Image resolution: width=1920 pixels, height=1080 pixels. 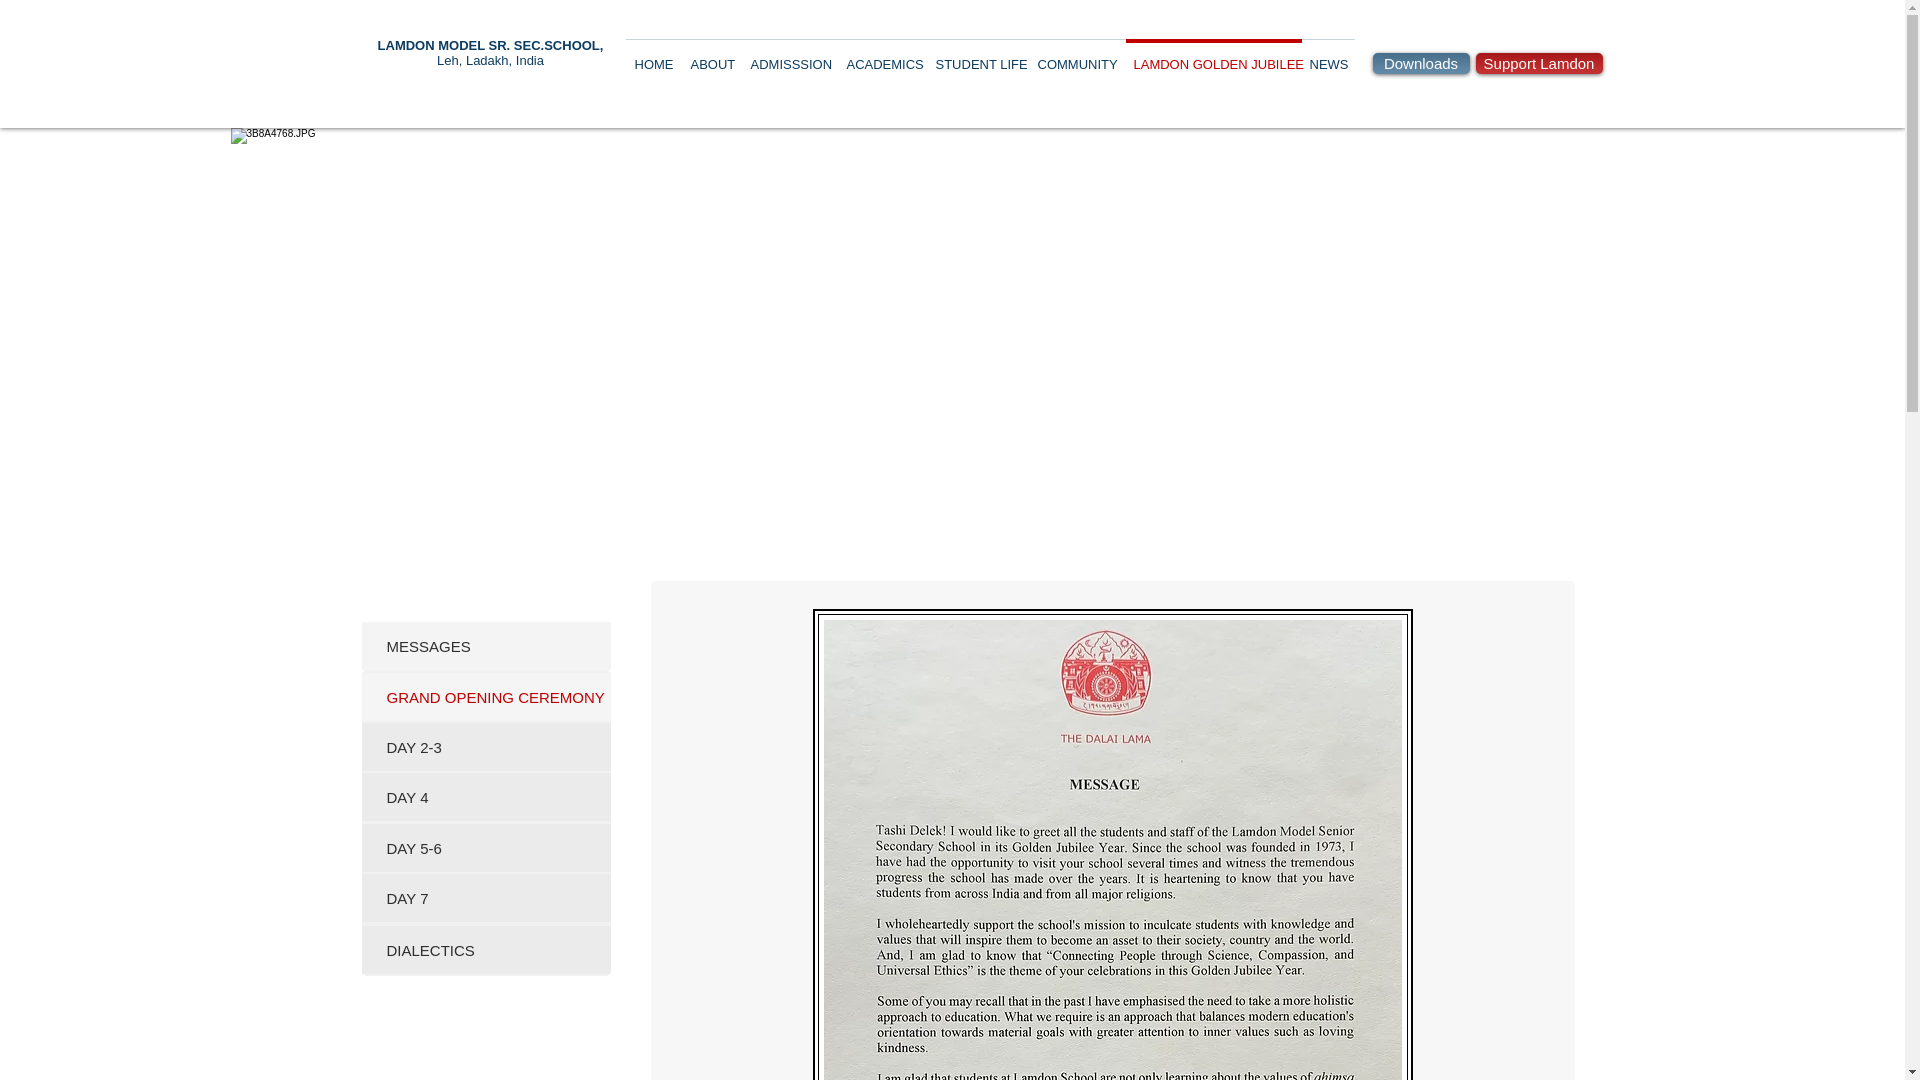 What do you see at coordinates (711, 55) in the screenshot?
I see `ABOUT` at bounding box center [711, 55].